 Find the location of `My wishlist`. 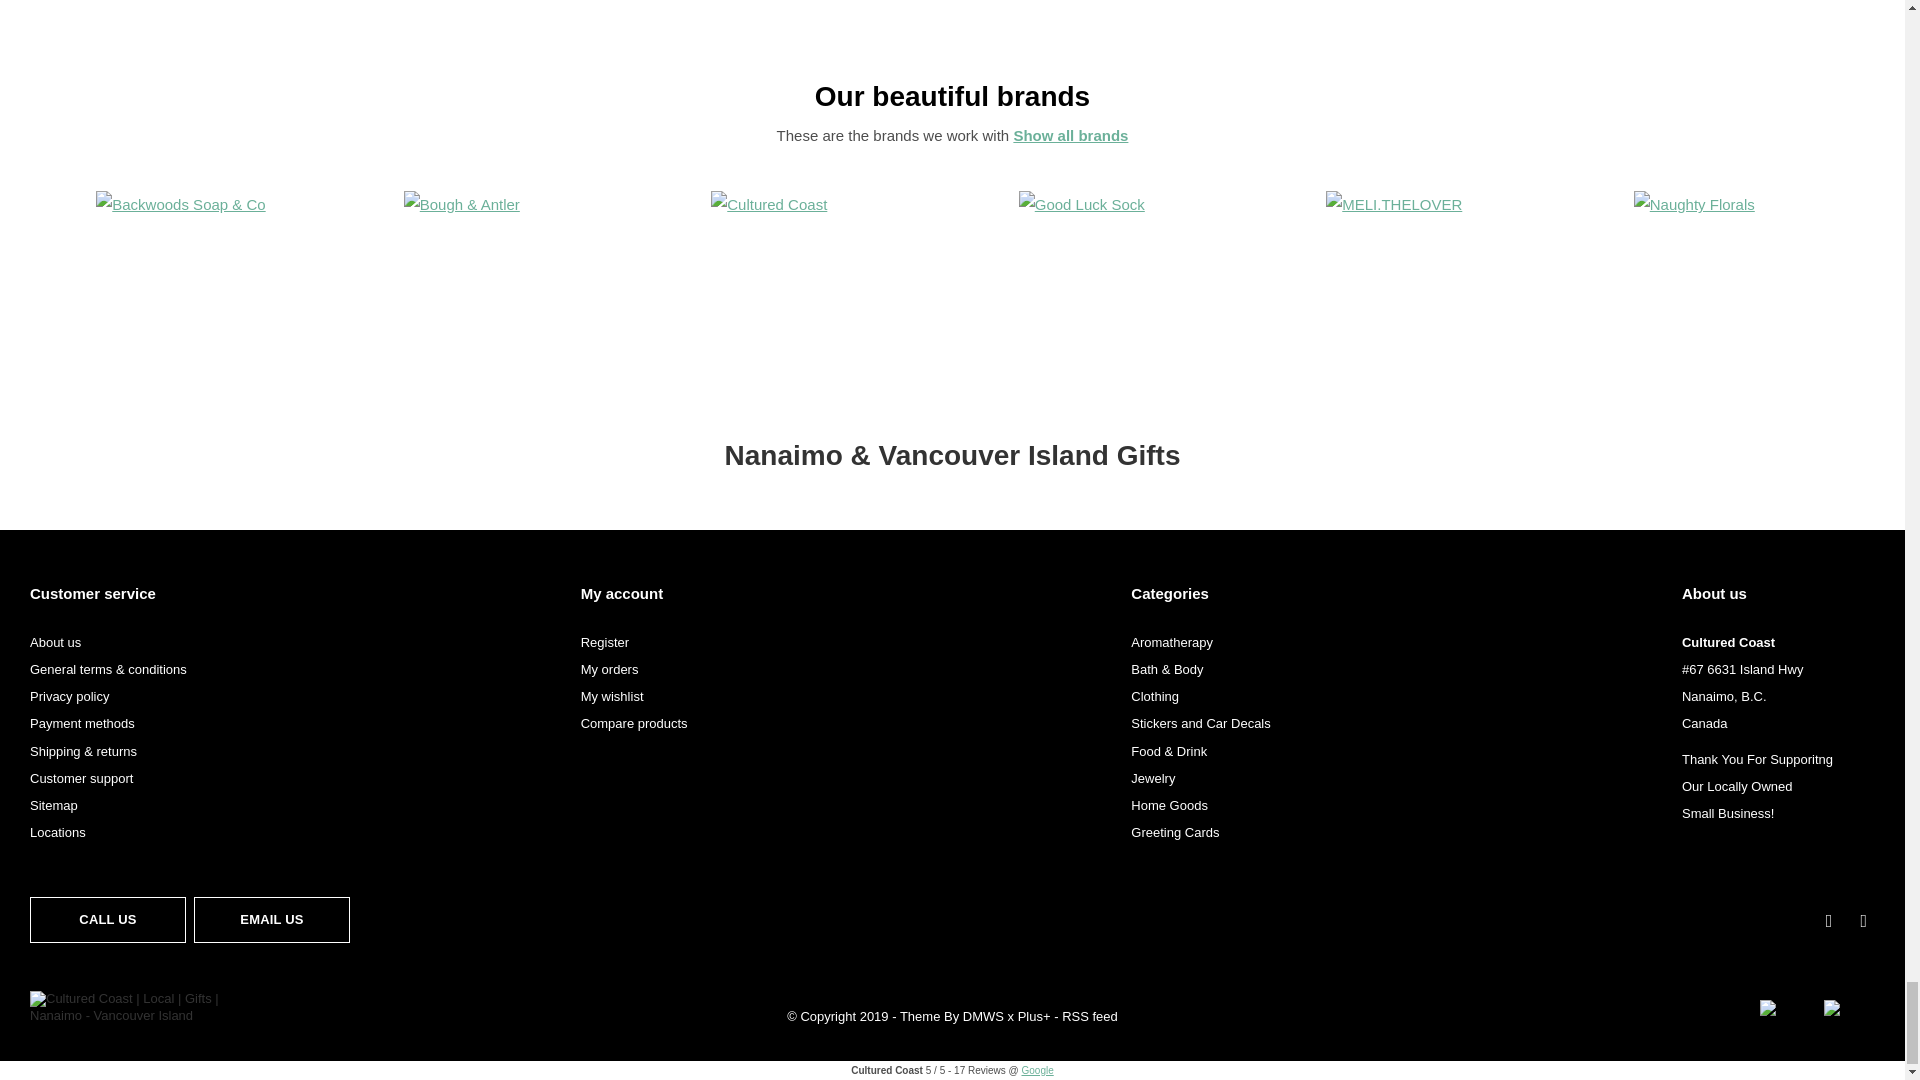

My wishlist is located at coordinates (612, 696).